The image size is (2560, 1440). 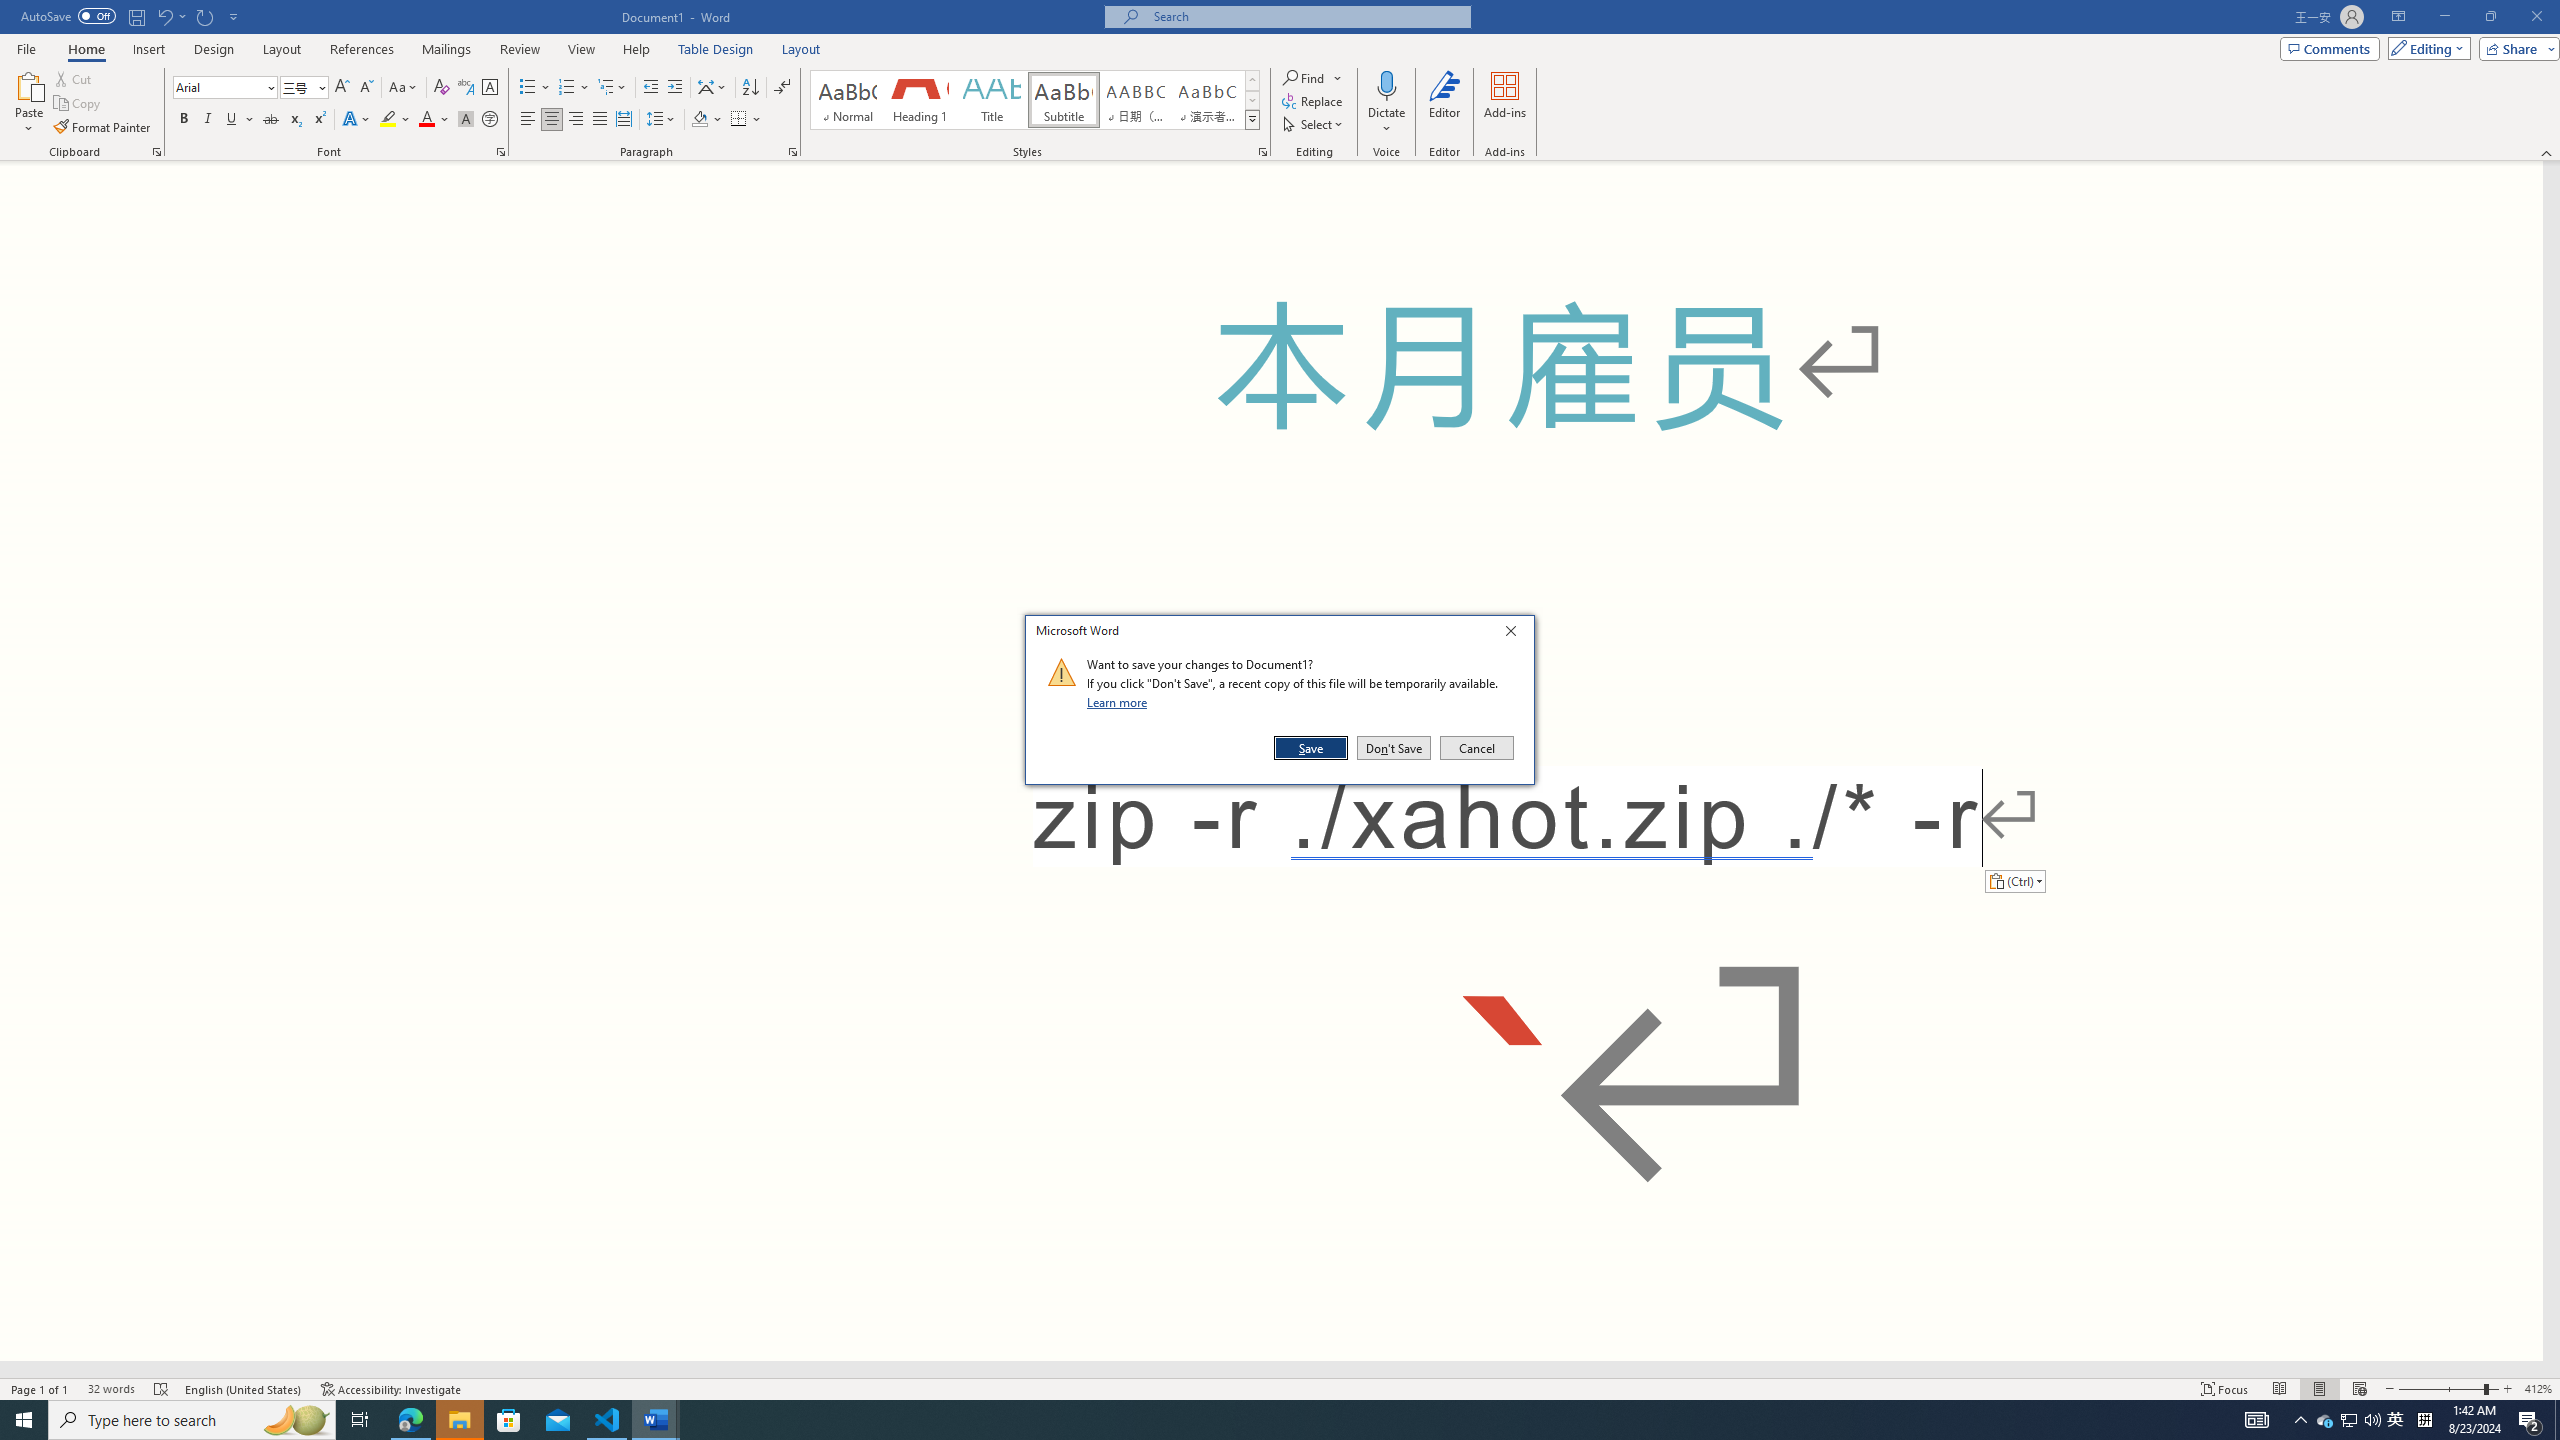 I want to click on Cut, so click(x=74, y=78).